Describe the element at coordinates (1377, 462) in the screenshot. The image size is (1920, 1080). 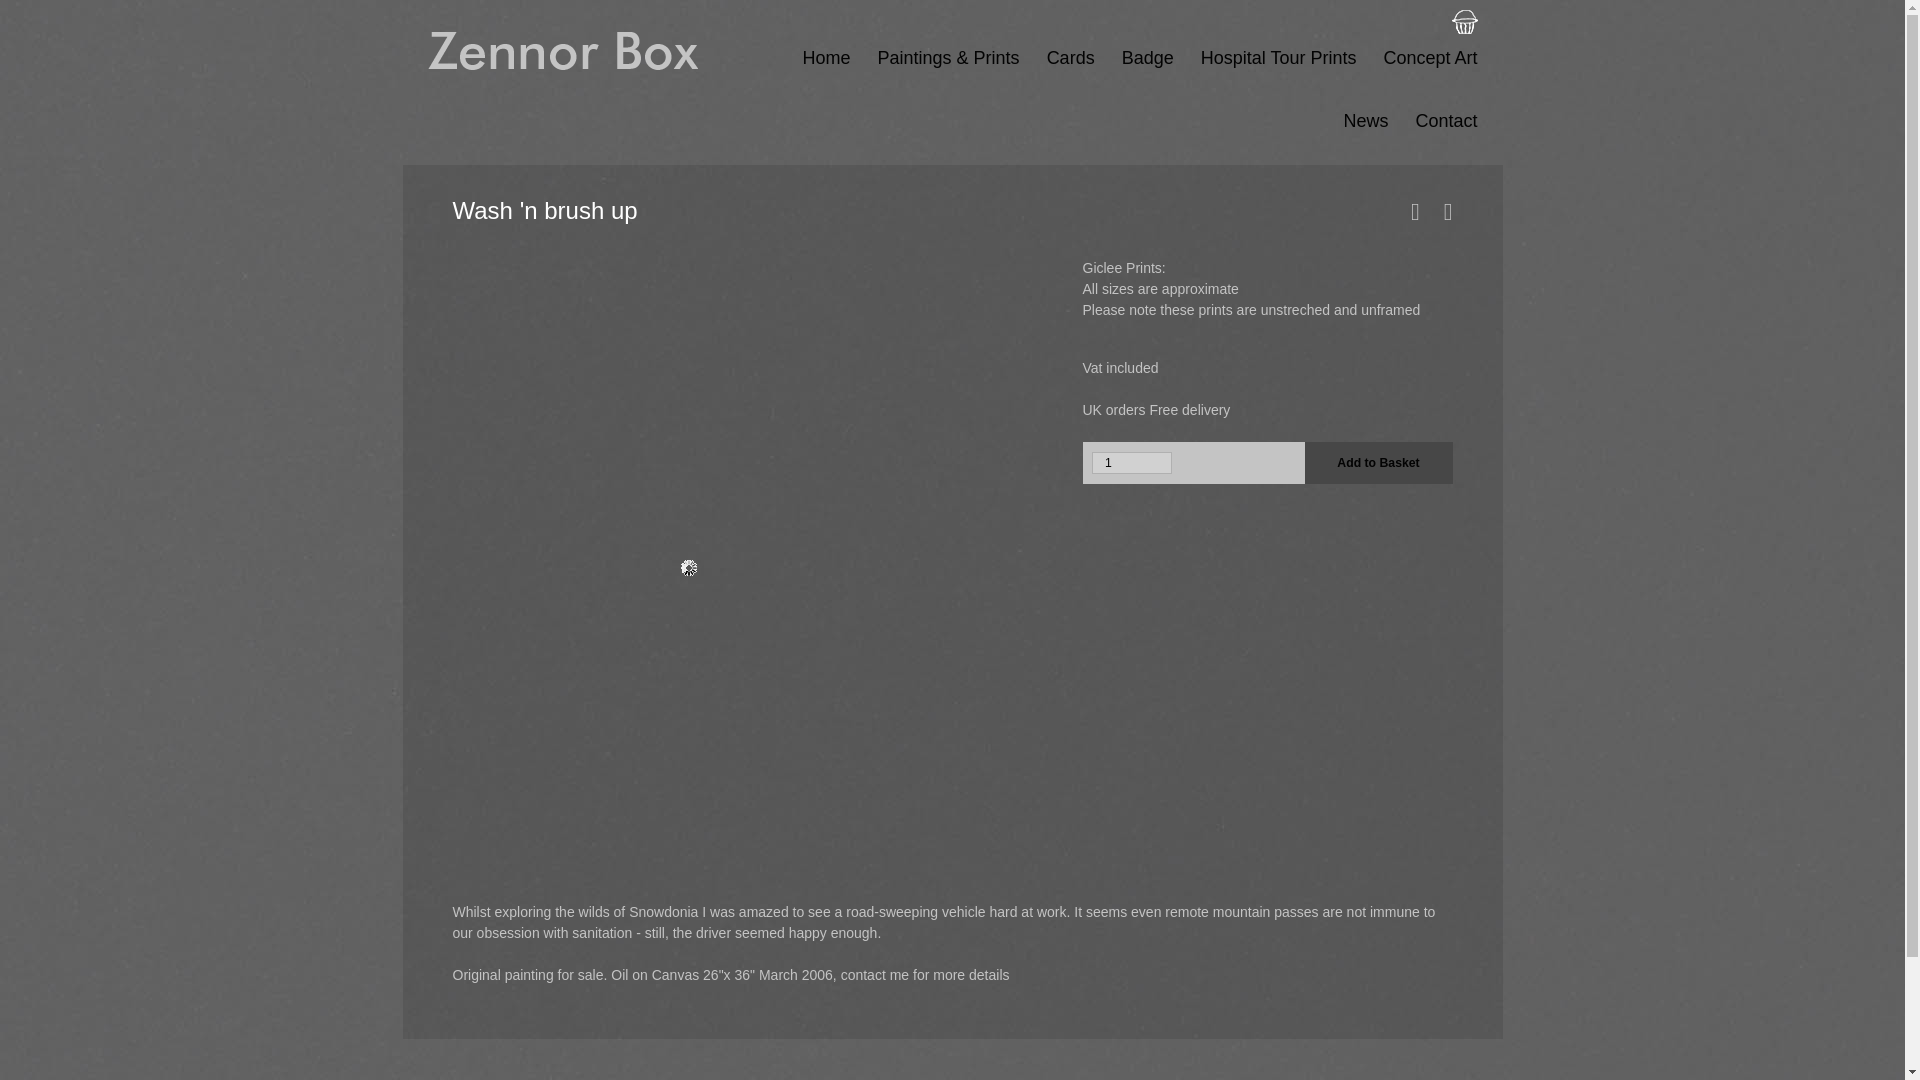
I see `Add to Basket` at that location.